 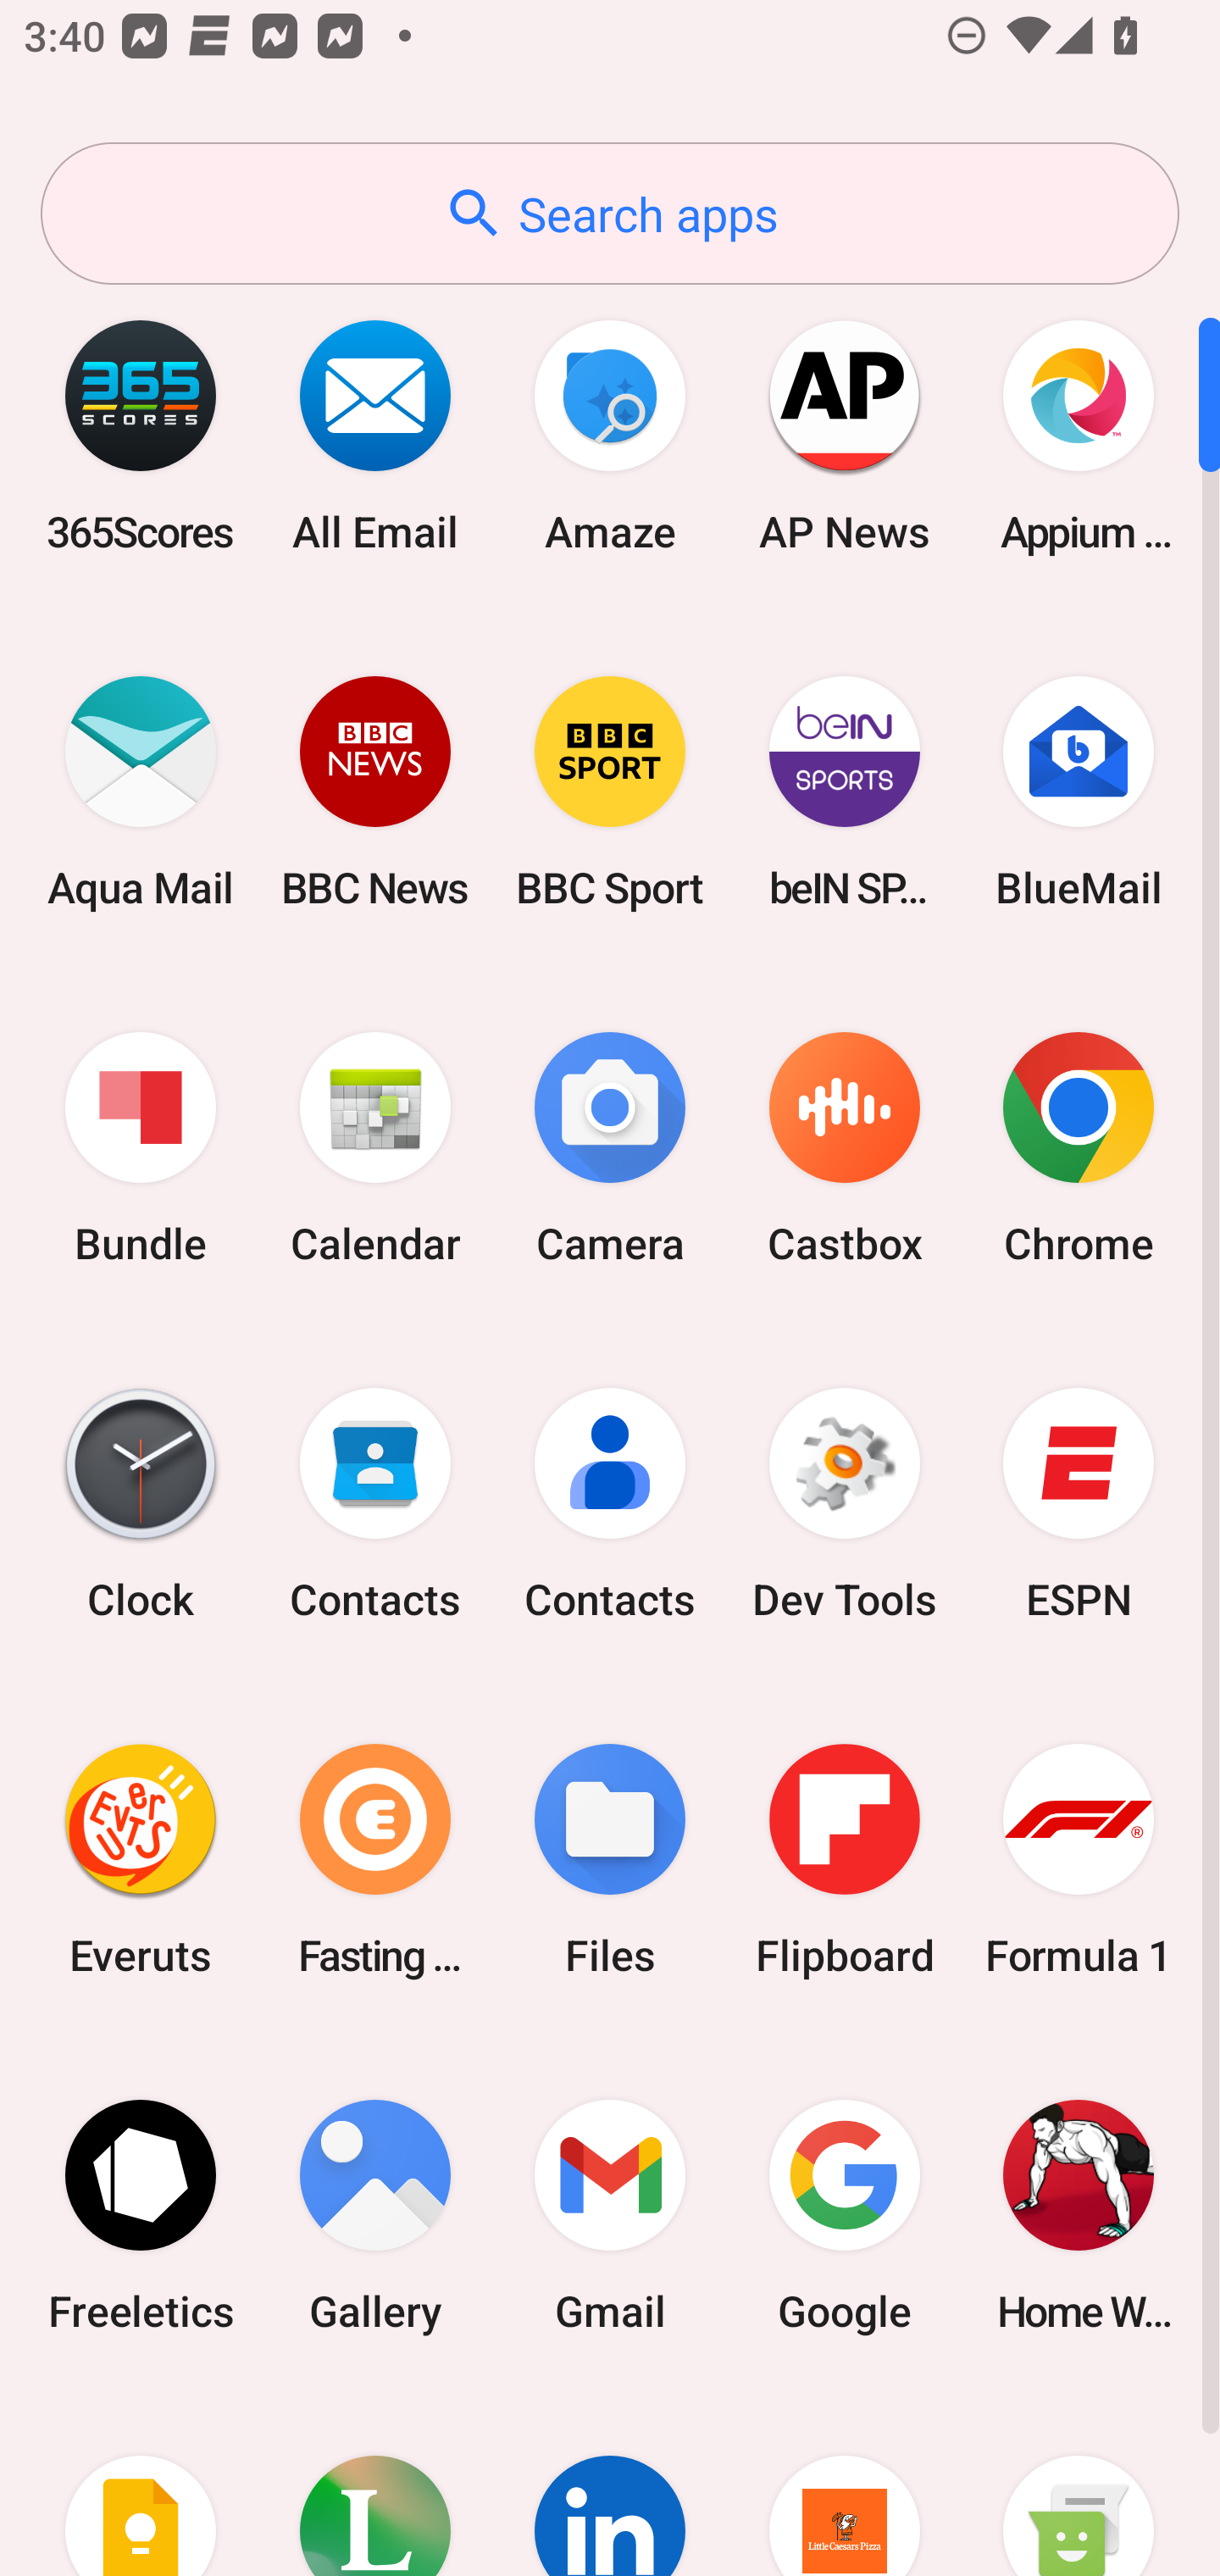 What do you see at coordinates (844, 1149) in the screenshot?
I see `Castbox` at bounding box center [844, 1149].